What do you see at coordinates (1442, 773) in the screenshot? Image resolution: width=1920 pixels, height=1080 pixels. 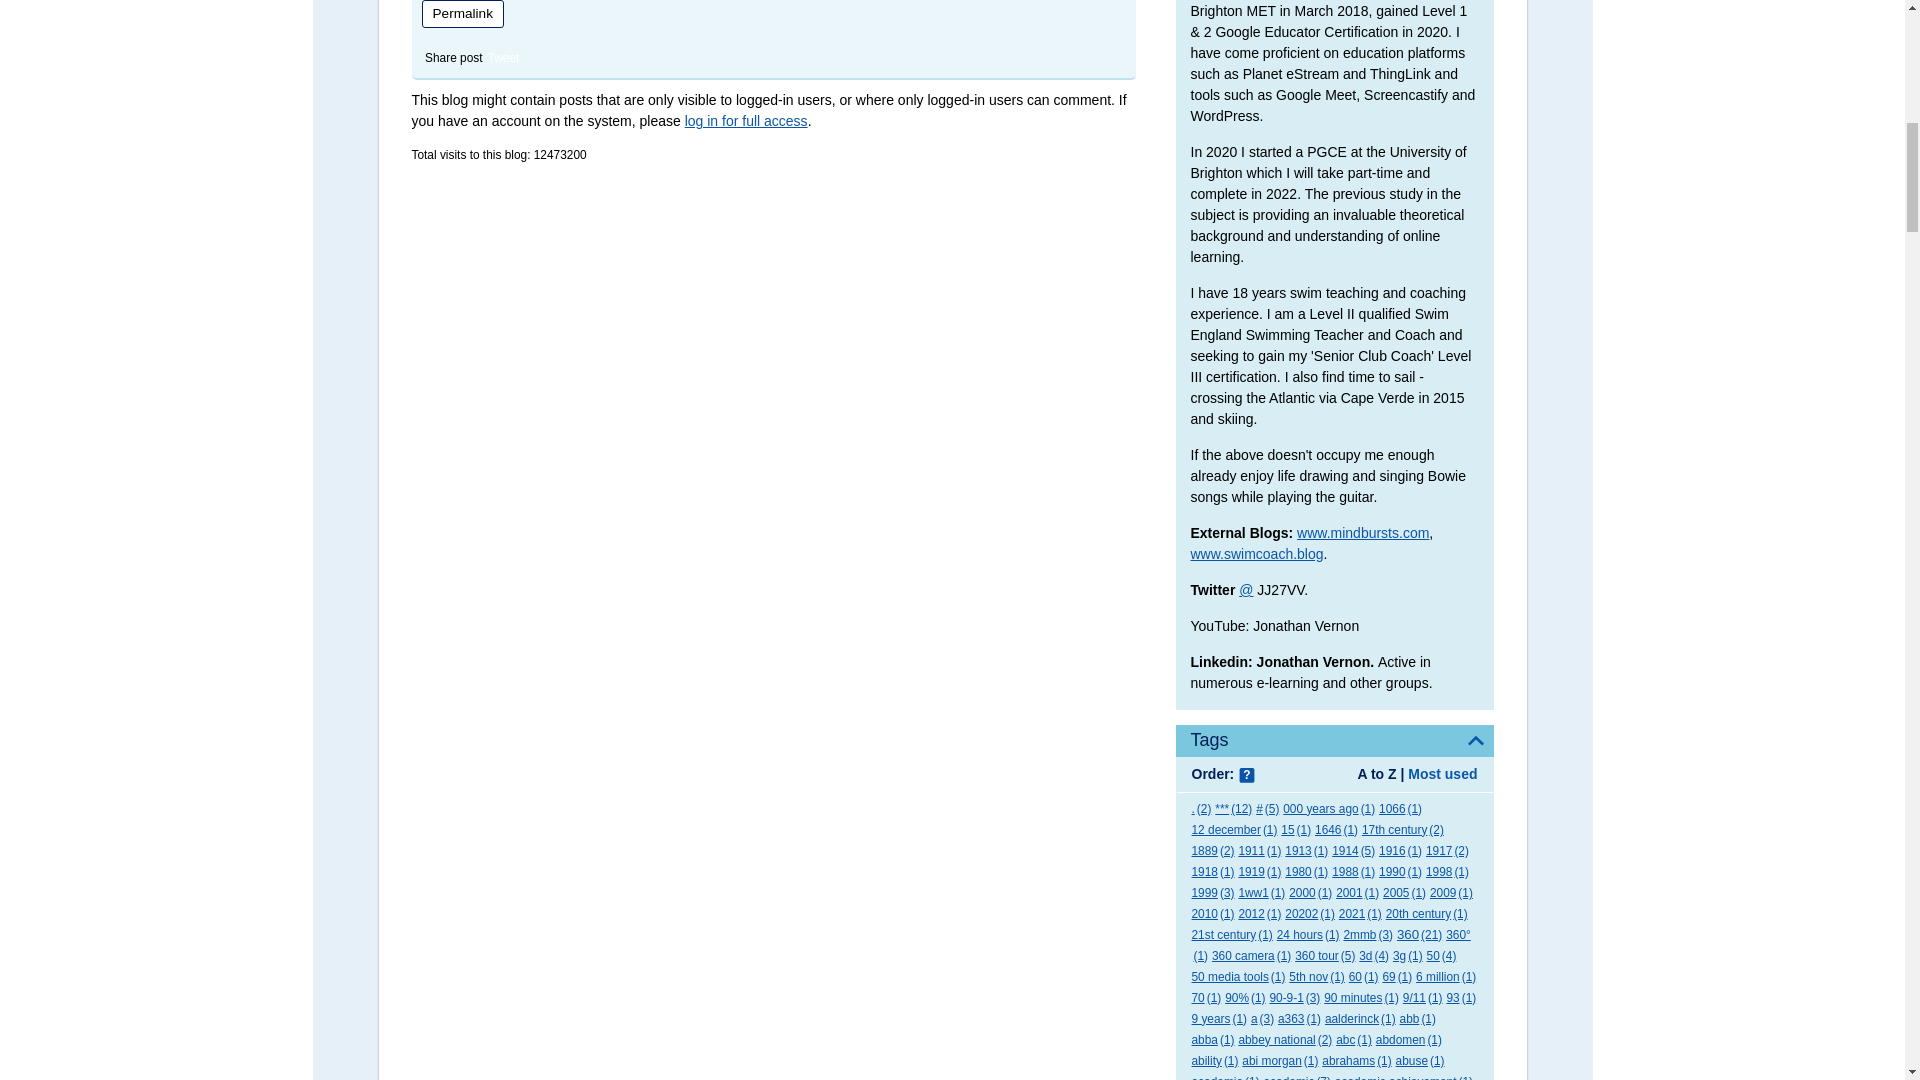 I see `Most used` at bounding box center [1442, 773].